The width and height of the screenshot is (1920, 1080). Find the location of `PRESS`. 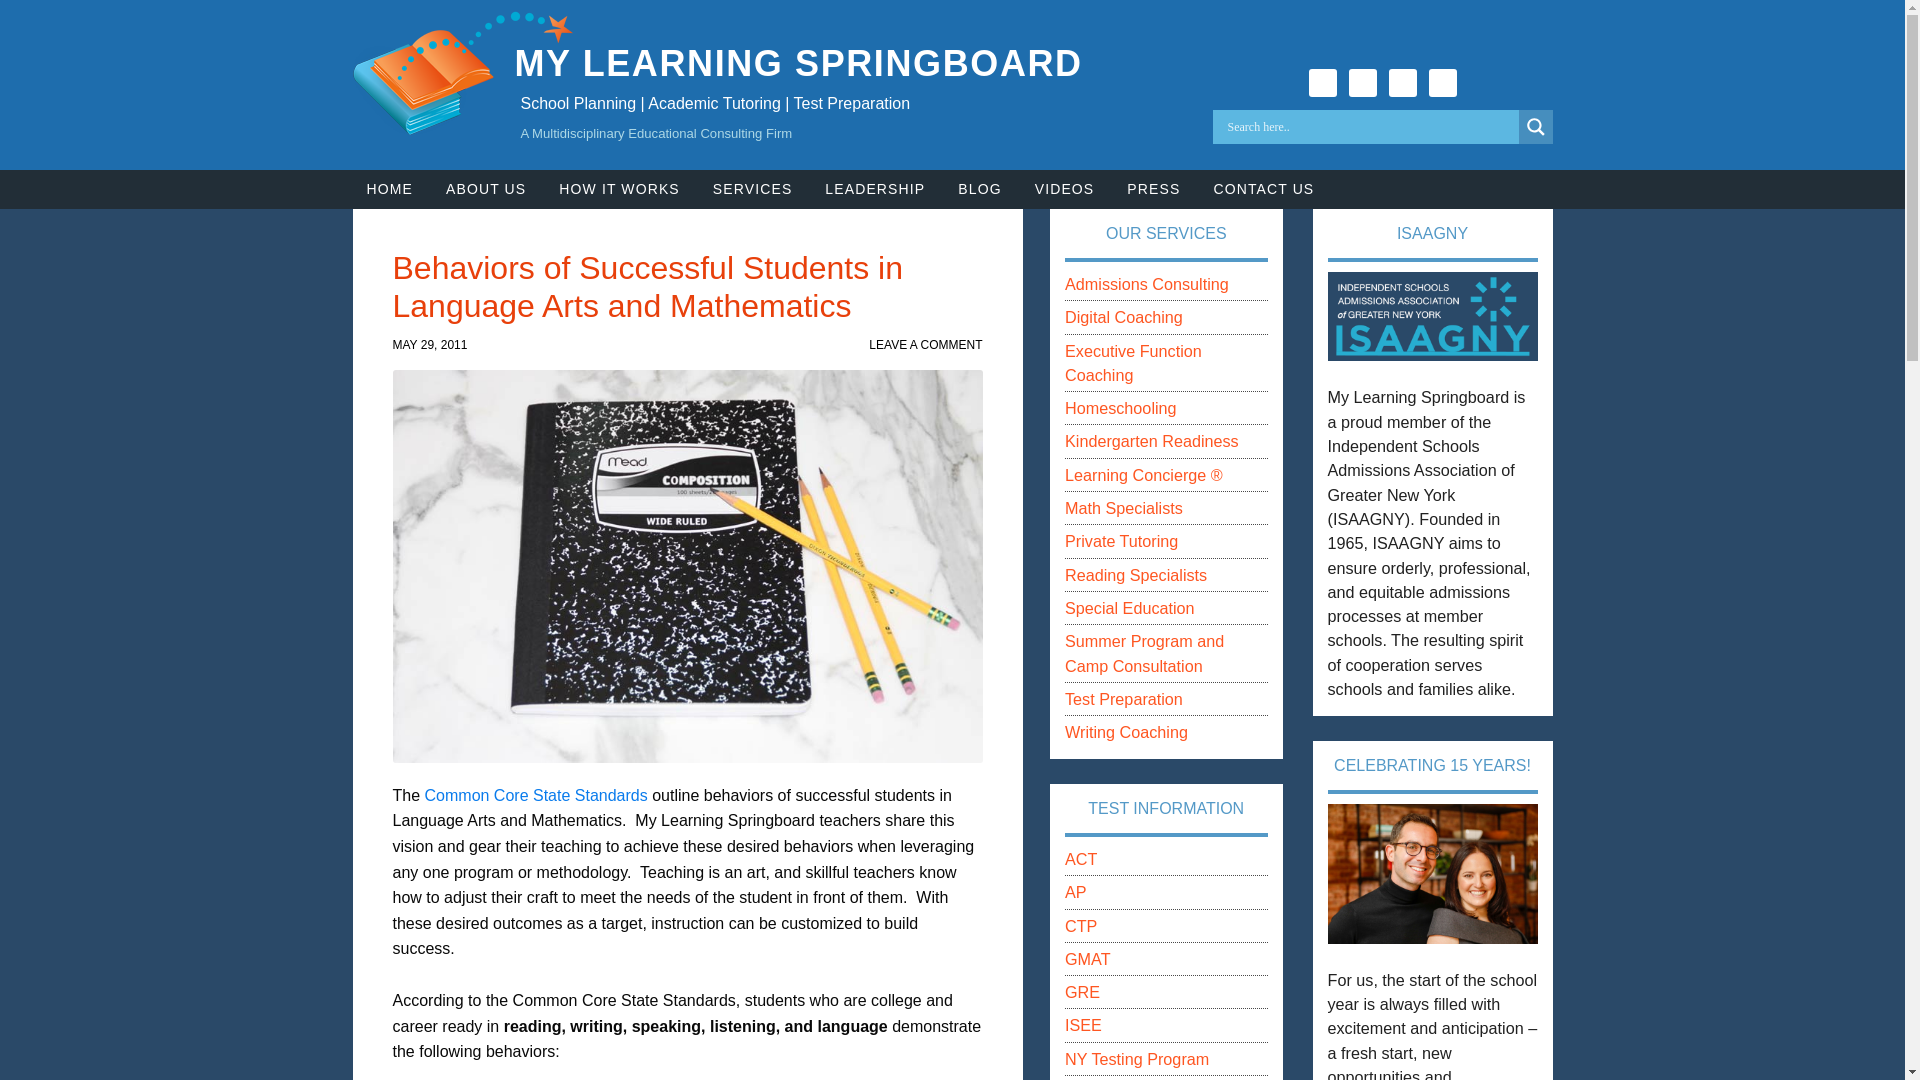

PRESS is located at coordinates (1154, 189).